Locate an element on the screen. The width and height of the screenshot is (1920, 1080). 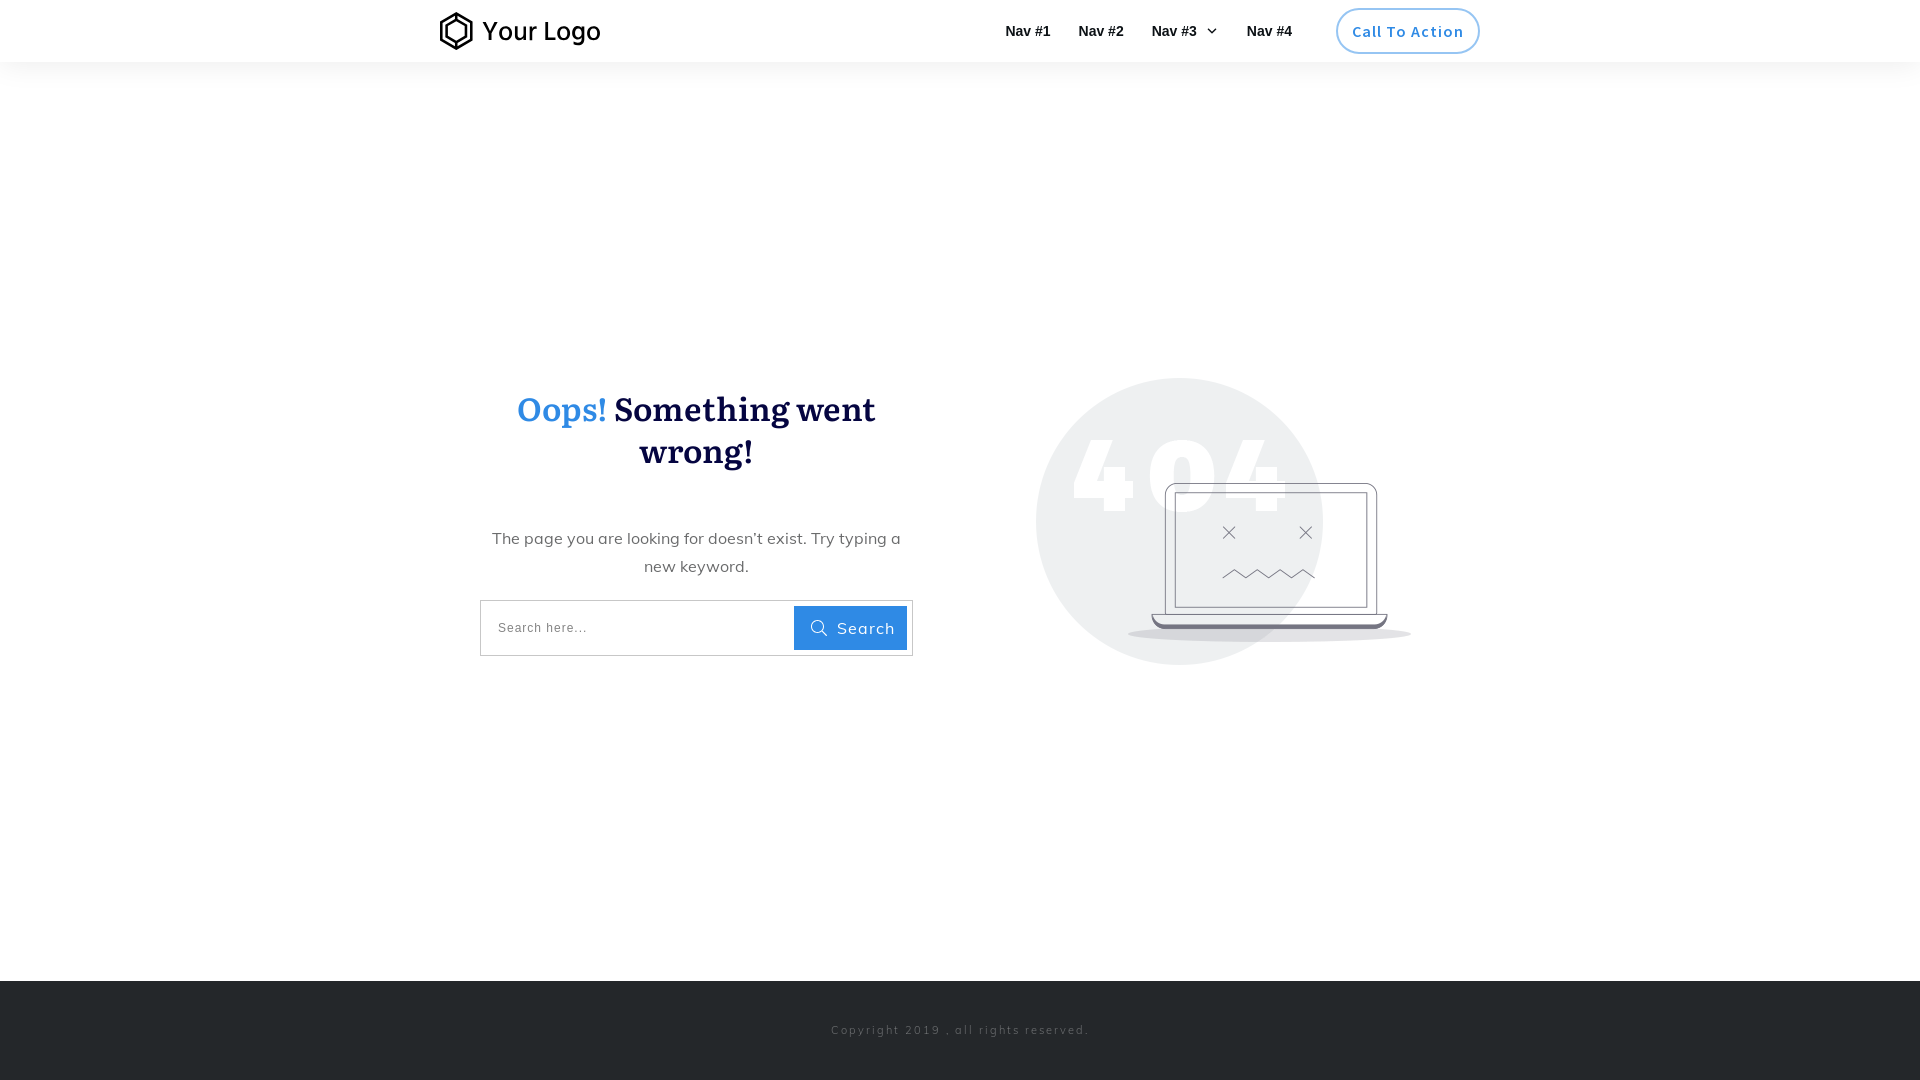
Nav #2 is located at coordinates (1102, 31).